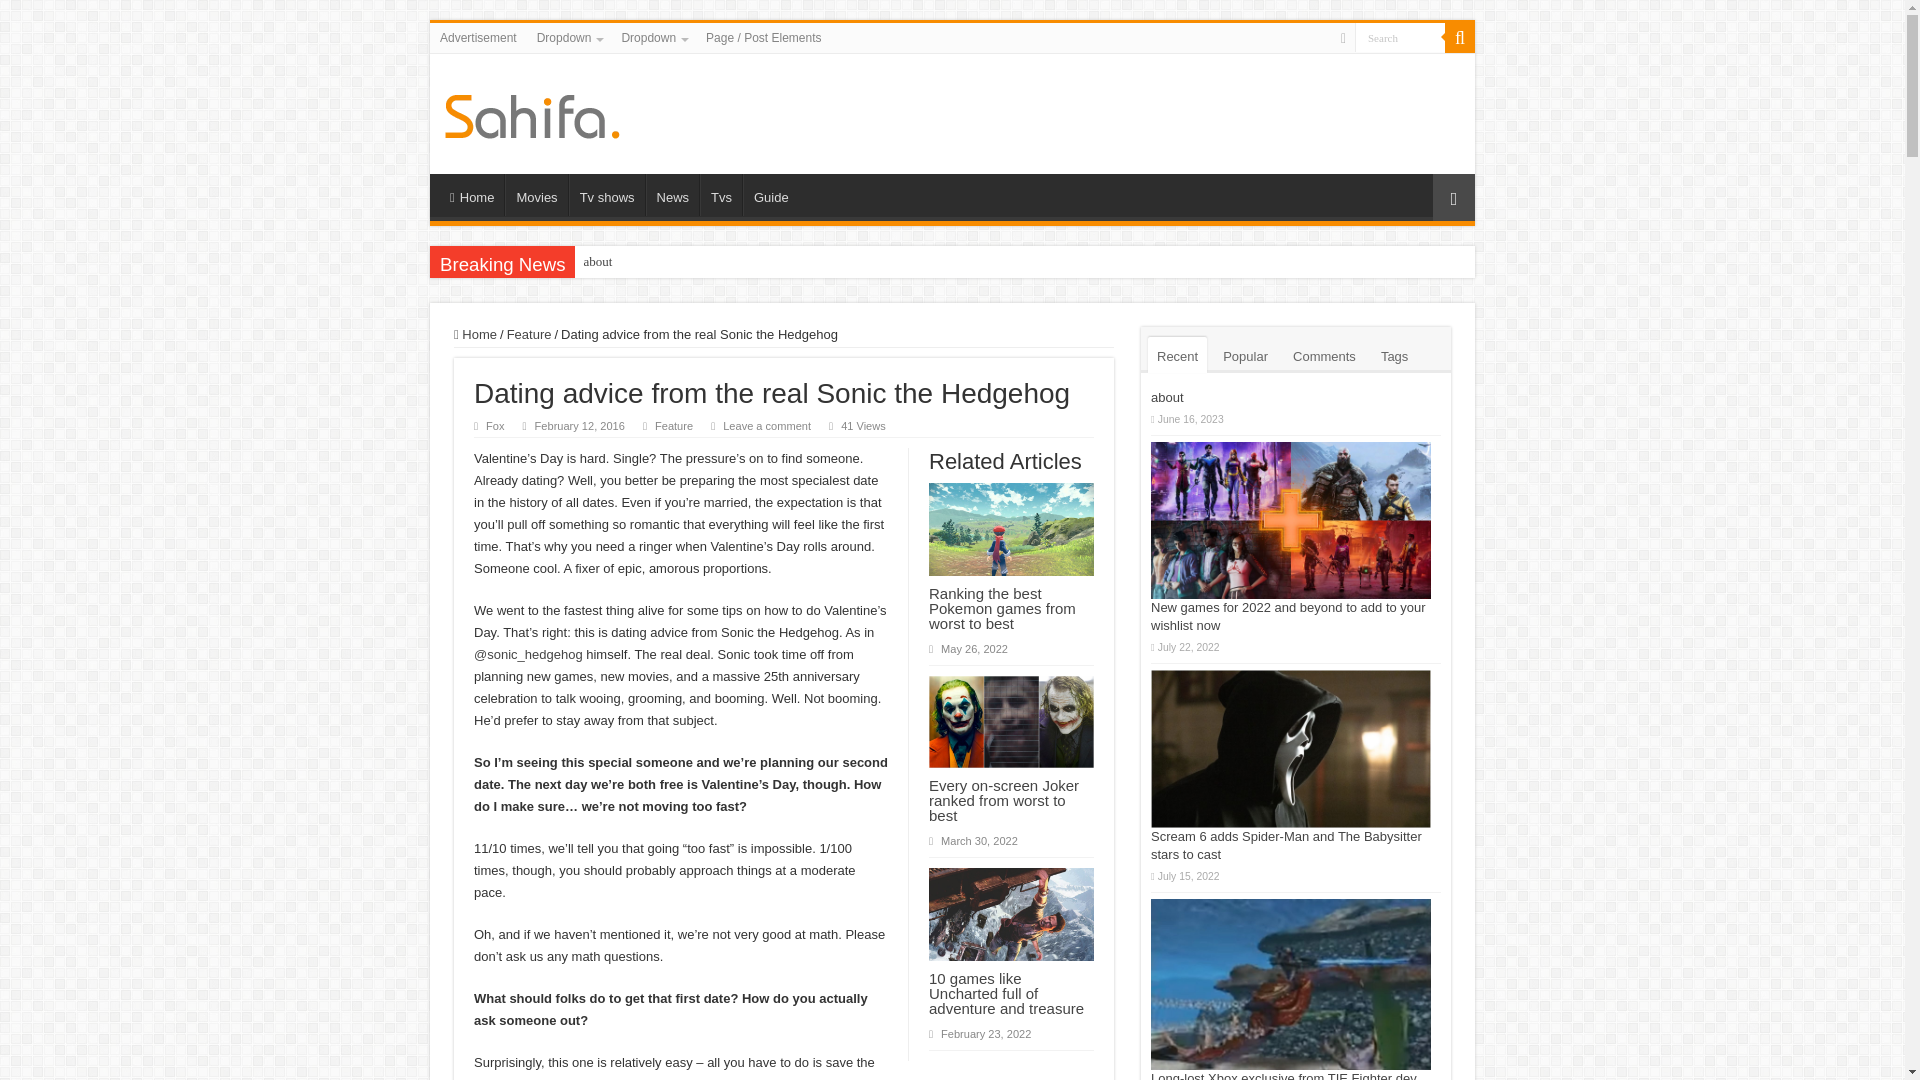 This screenshot has height=1080, width=1920. What do you see at coordinates (535, 194) in the screenshot?
I see `Movies` at bounding box center [535, 194].